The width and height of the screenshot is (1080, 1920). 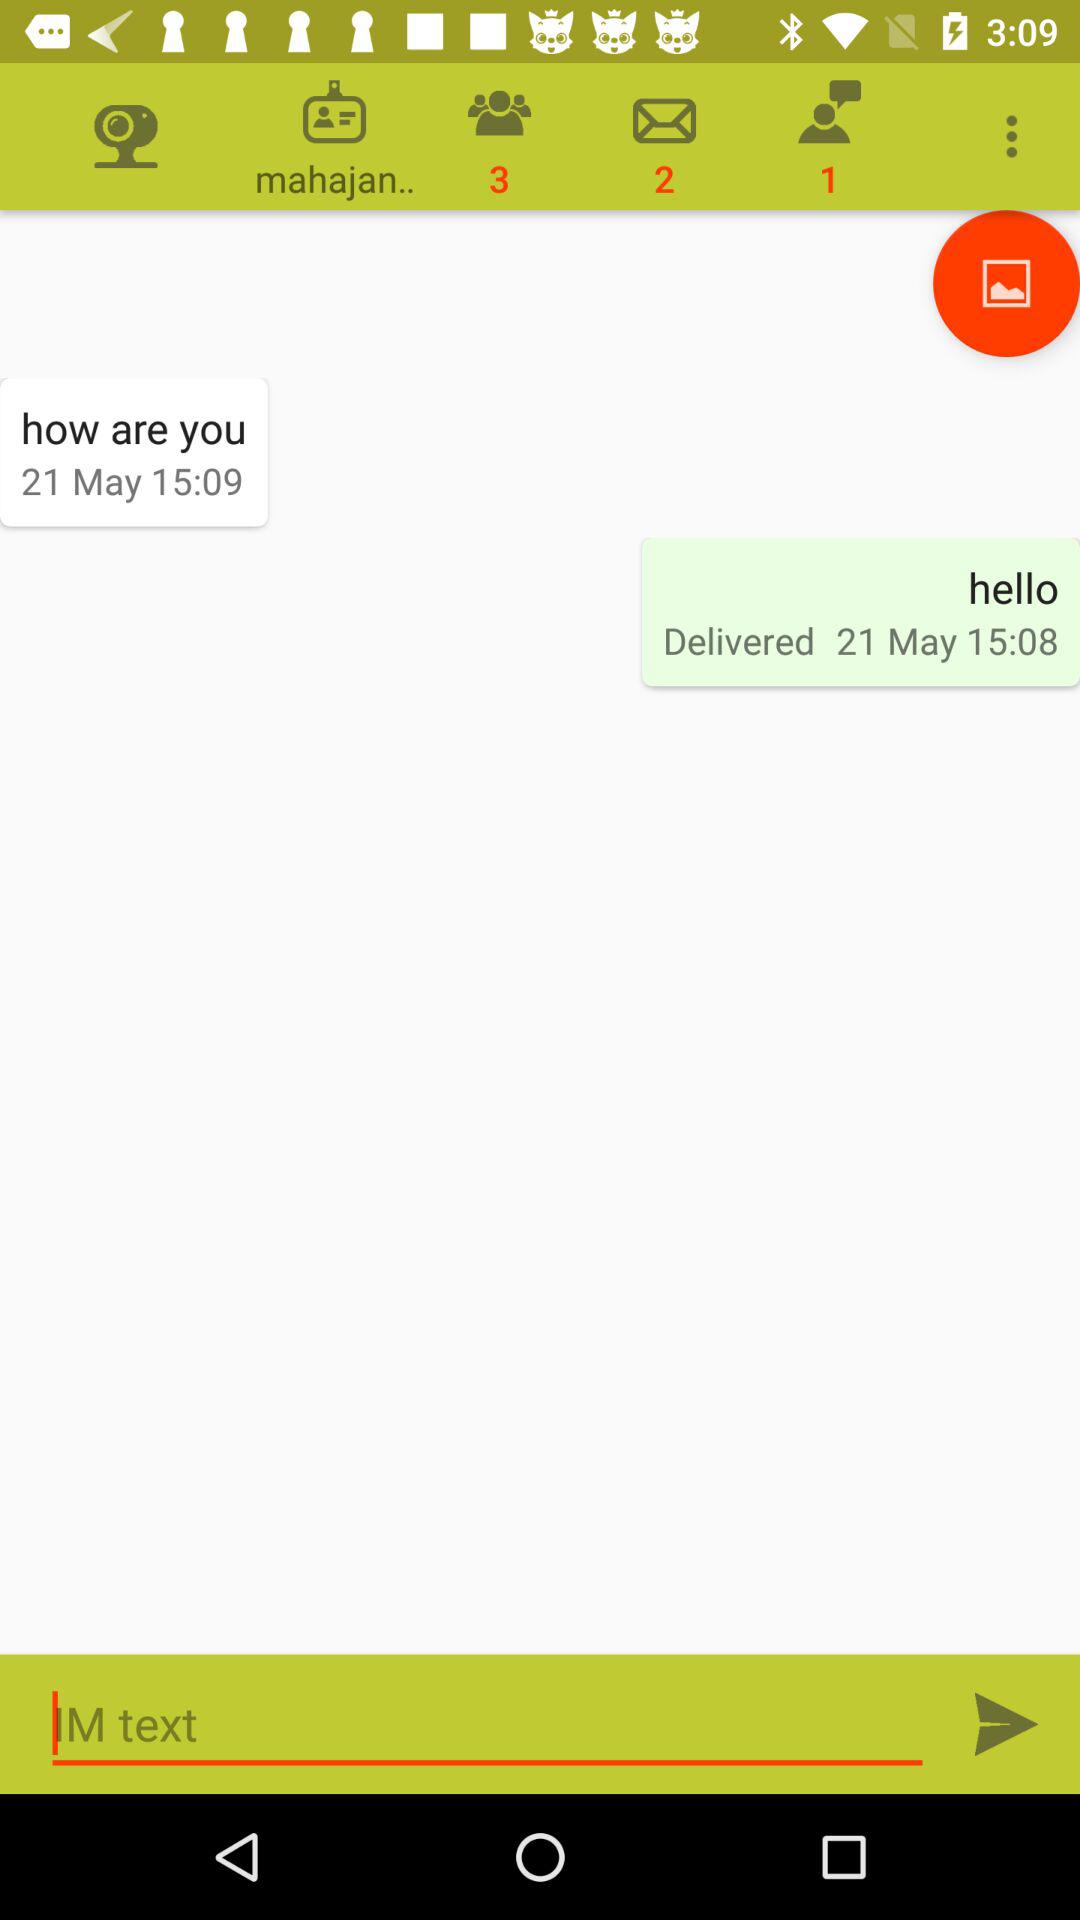 What do you see at coordinates (488, 1724) in the screenshot?
I see `enter text message` at bounding box center [488, 1724].